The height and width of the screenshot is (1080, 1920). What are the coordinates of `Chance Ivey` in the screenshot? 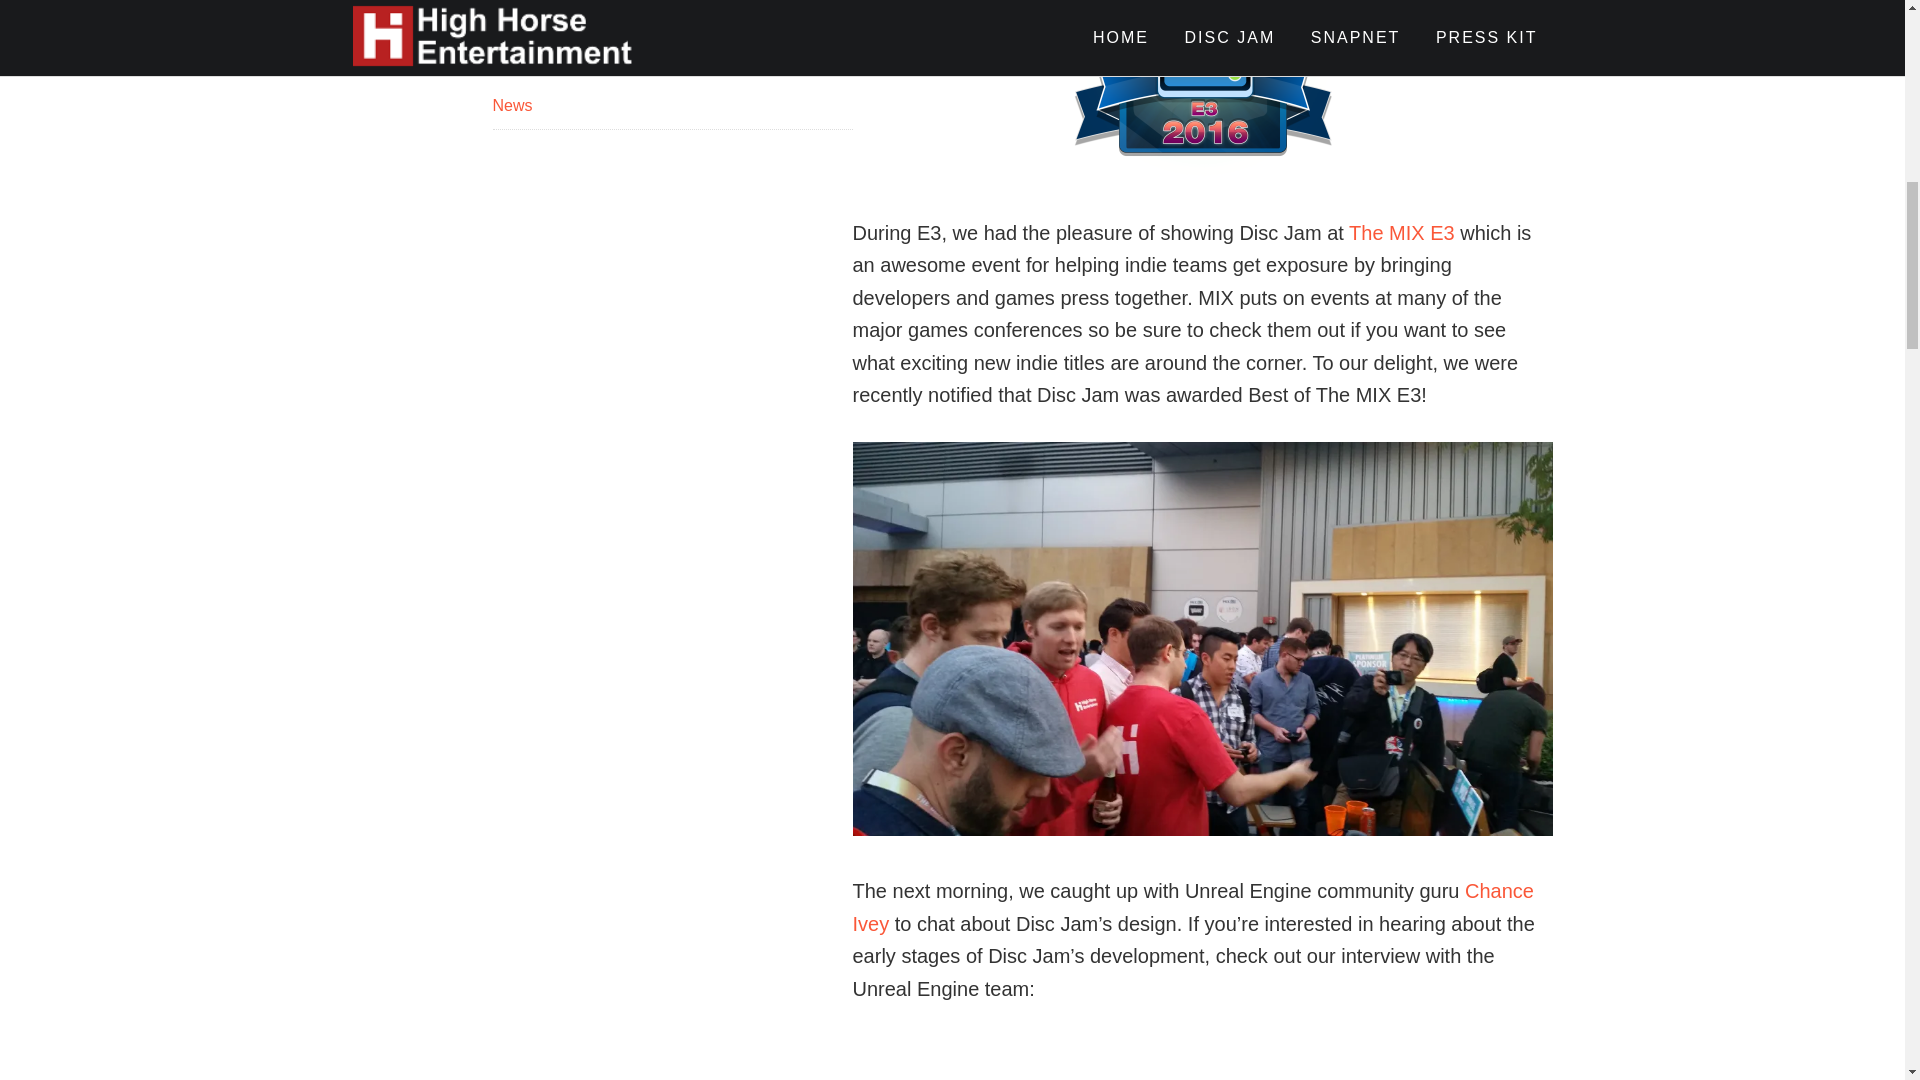 It's located at (1192, 908).